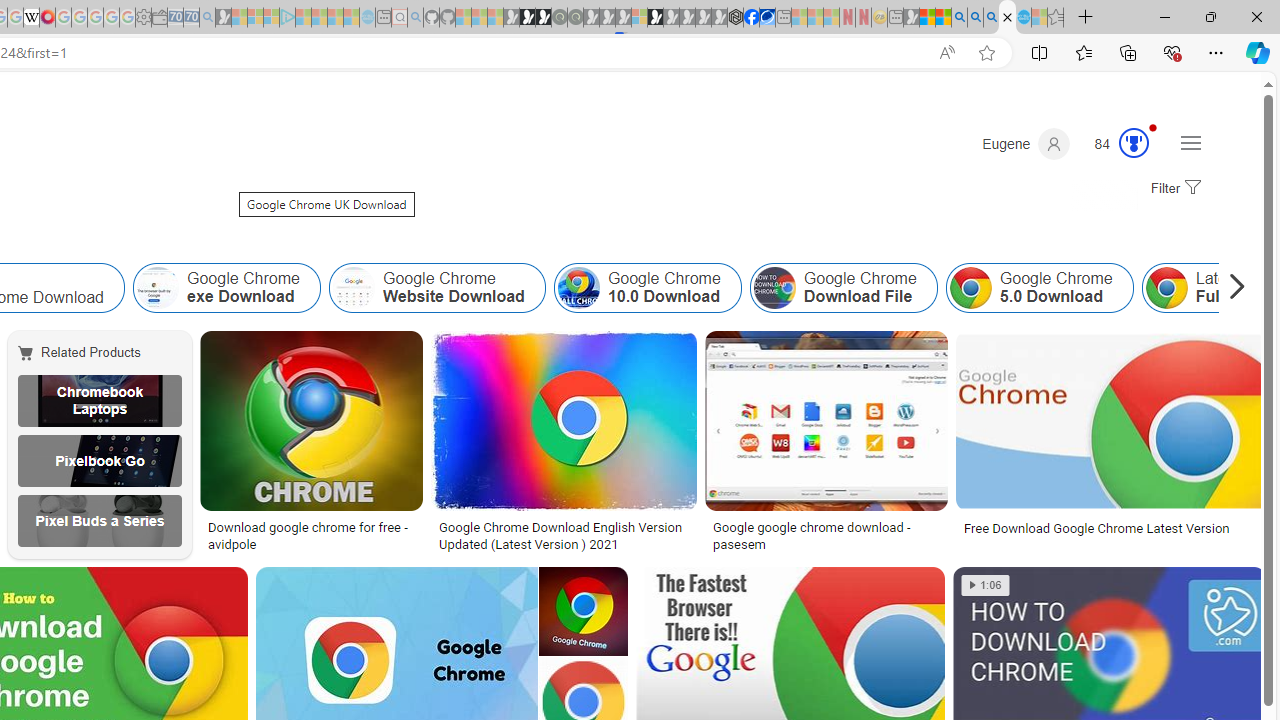 This screenshot has width=1280, height=720. Describe the element at coordinates (578, 288) in the screenshot. I see `Google Chrome 10.0 Download` at that location.